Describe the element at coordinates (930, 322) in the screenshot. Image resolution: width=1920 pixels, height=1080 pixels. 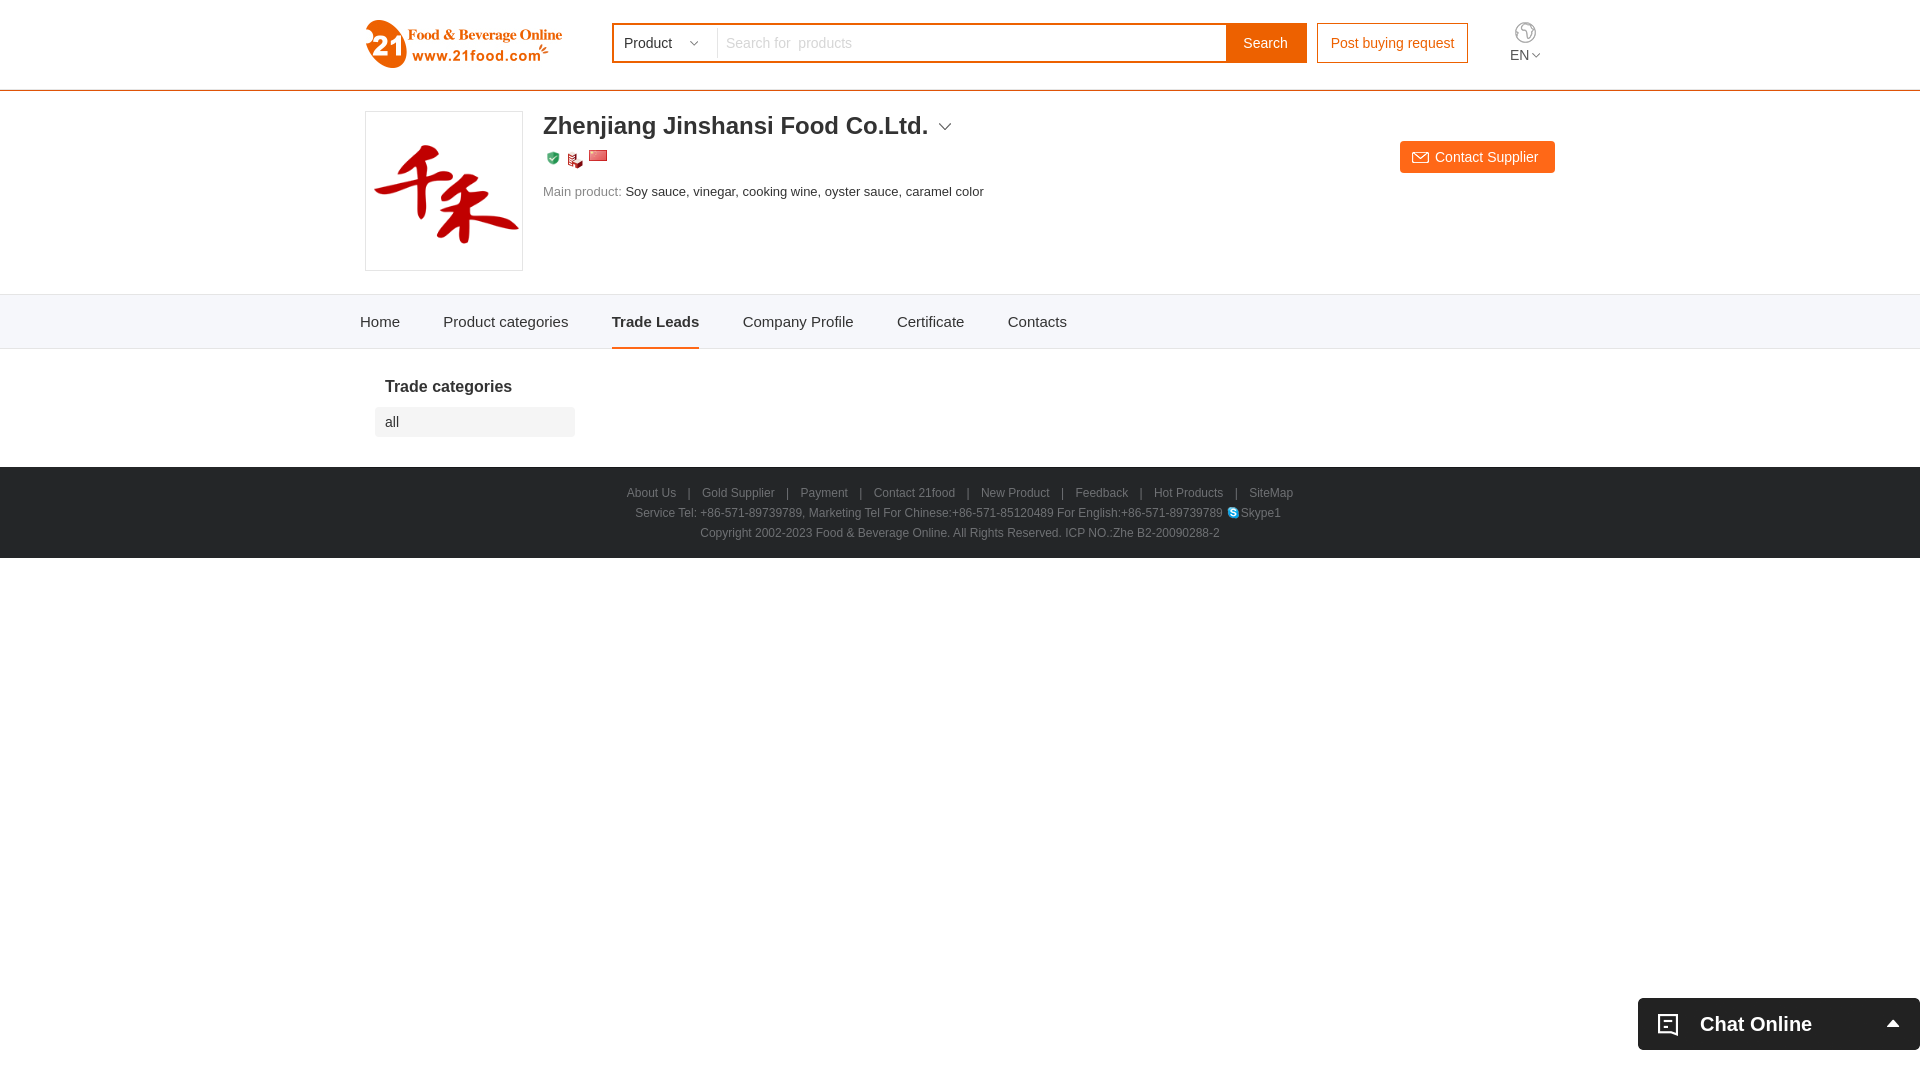
I see `Certificate` at that location.